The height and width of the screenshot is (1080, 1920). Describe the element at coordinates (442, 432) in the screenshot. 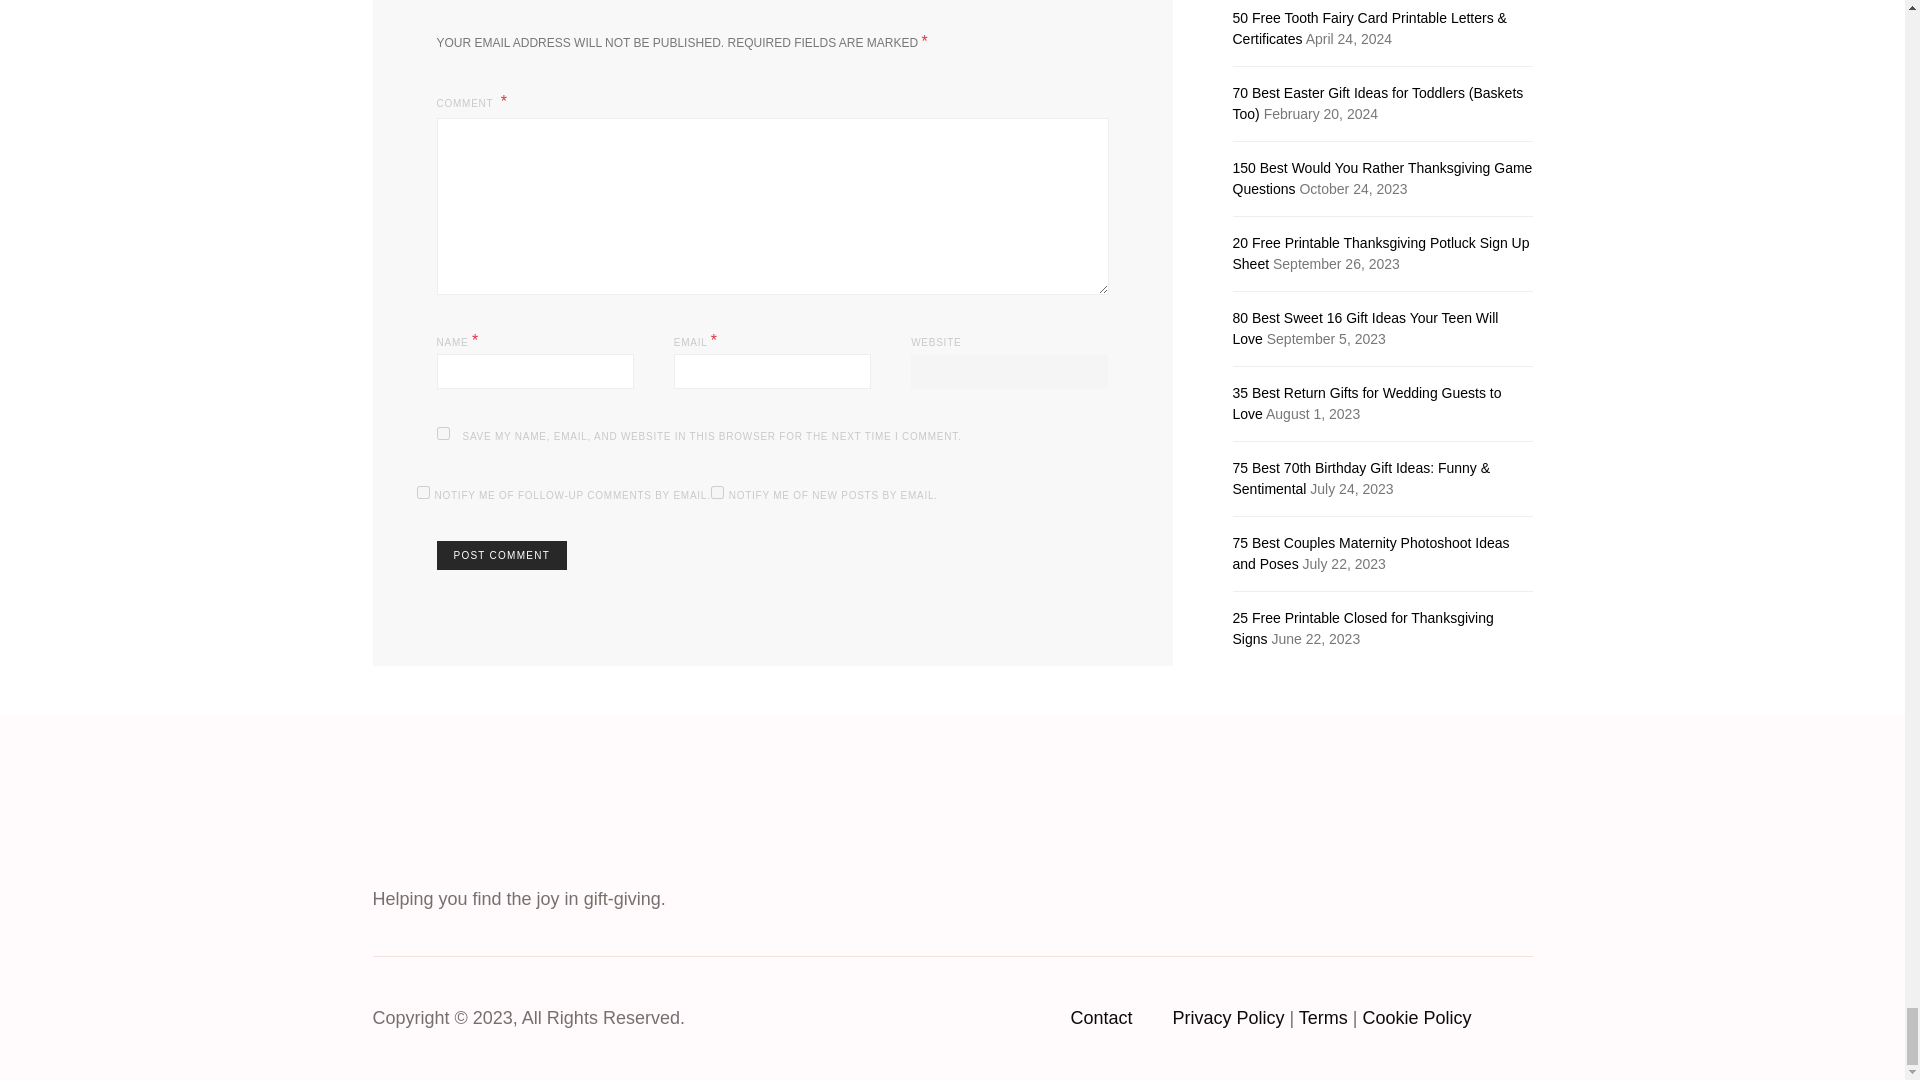

I see `yes` at that location.